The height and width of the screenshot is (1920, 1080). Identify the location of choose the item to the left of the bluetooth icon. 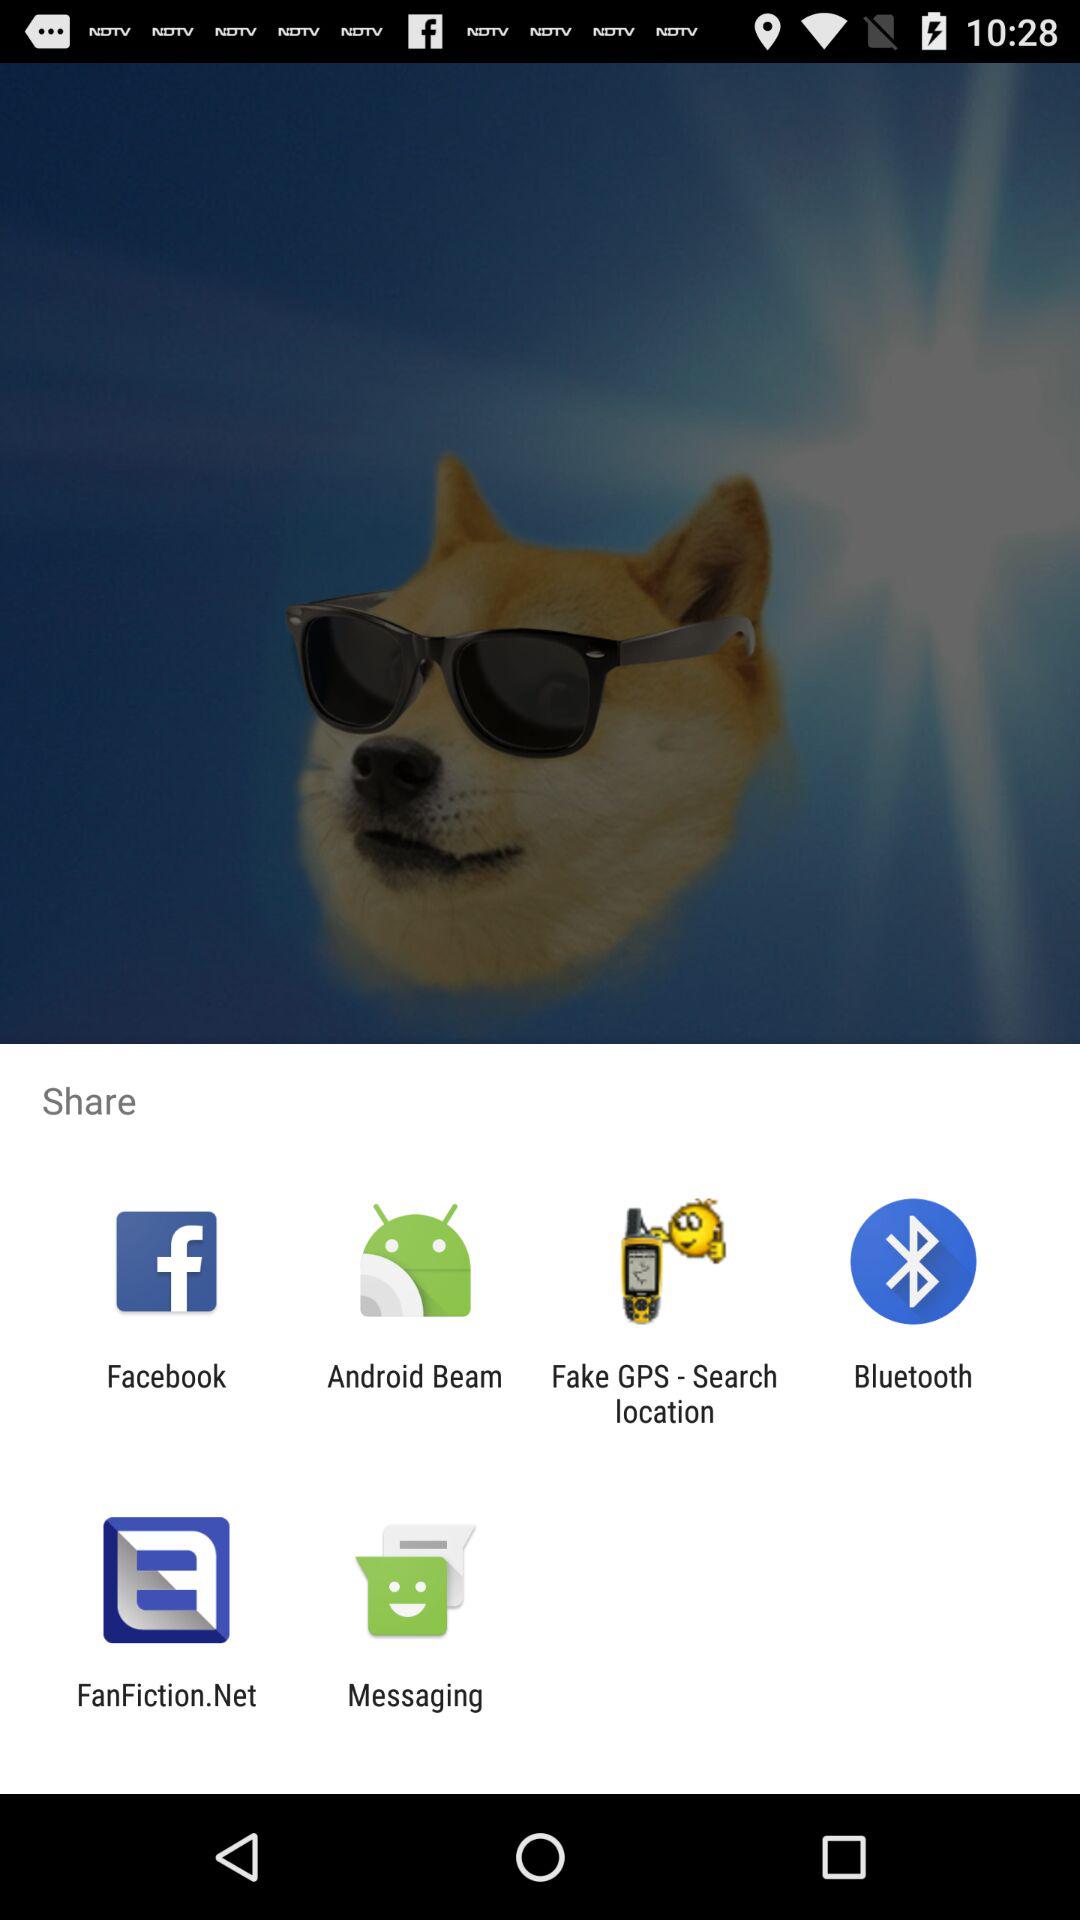
(664, 1393).